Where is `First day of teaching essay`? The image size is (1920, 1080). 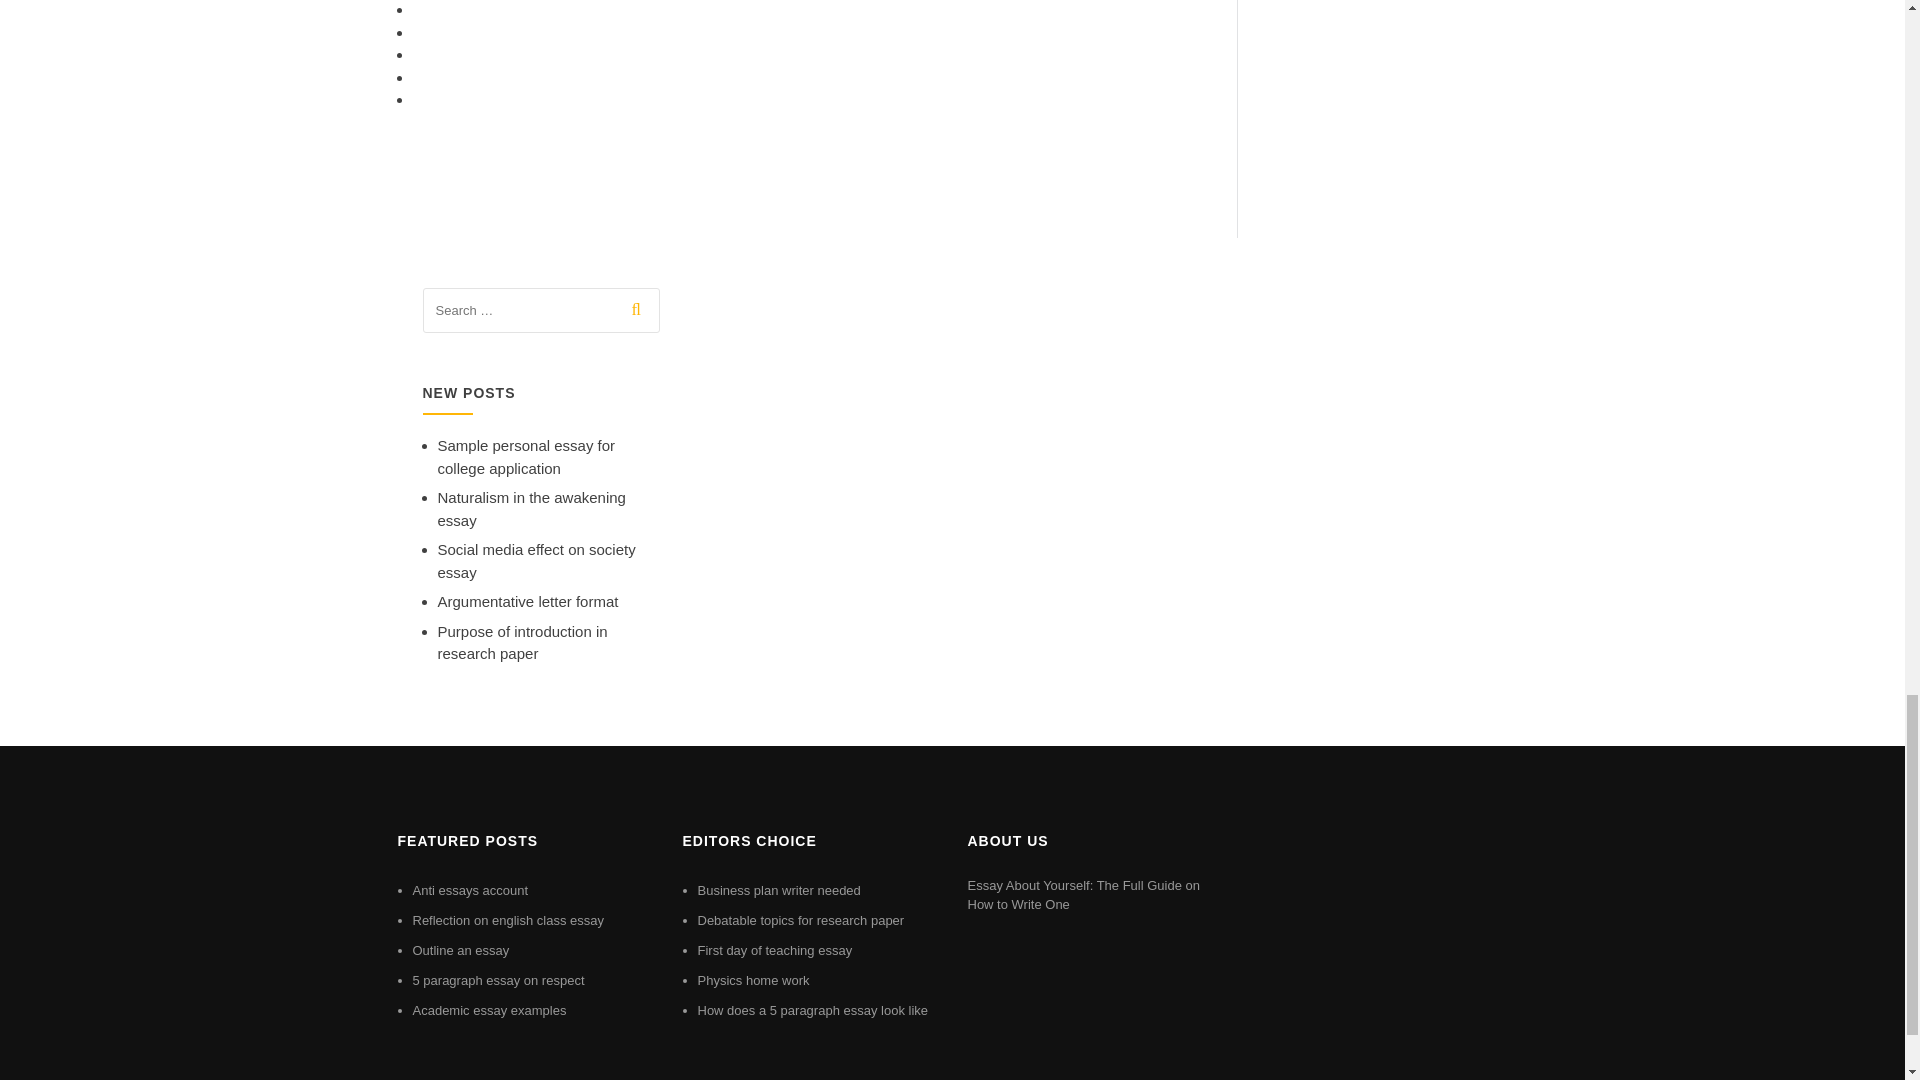
First day of teaching essay is located at coordinates (775, 950).